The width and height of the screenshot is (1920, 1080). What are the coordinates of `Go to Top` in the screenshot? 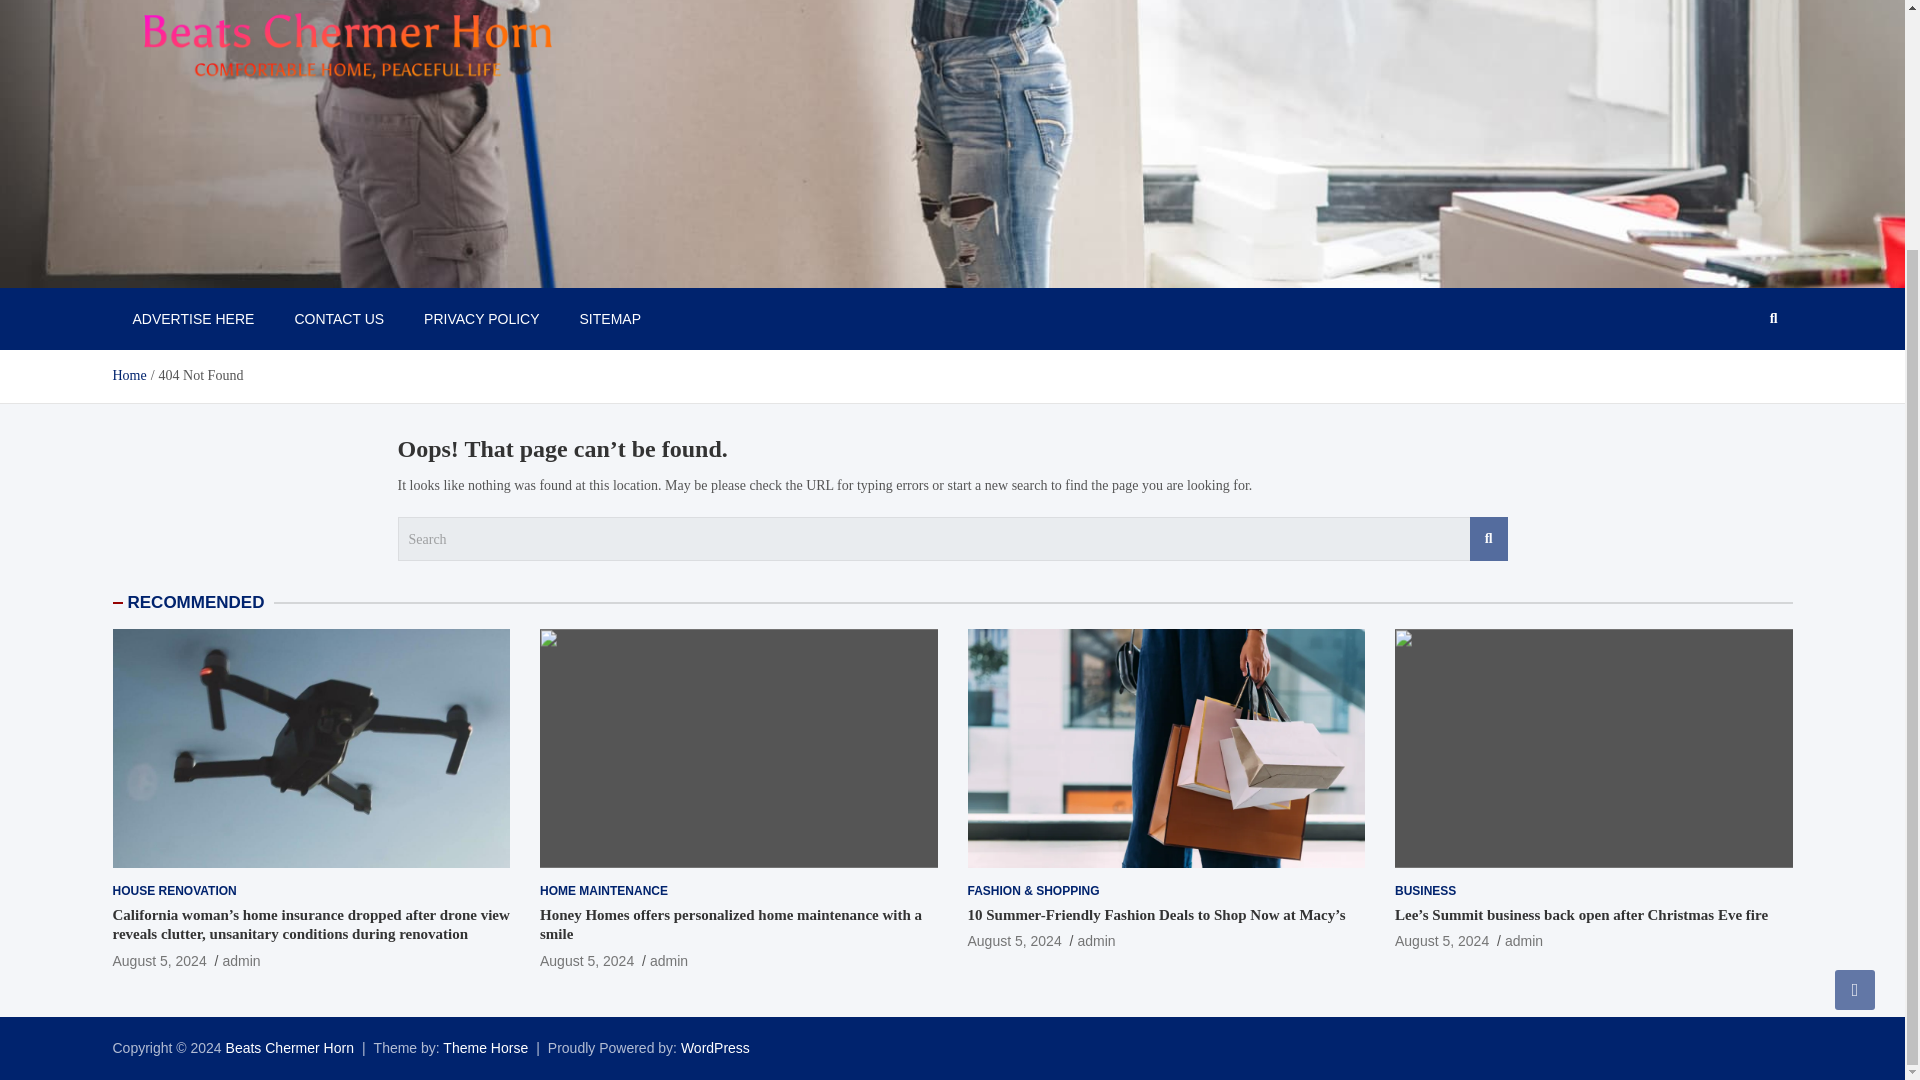 It's located at (1855, 678).